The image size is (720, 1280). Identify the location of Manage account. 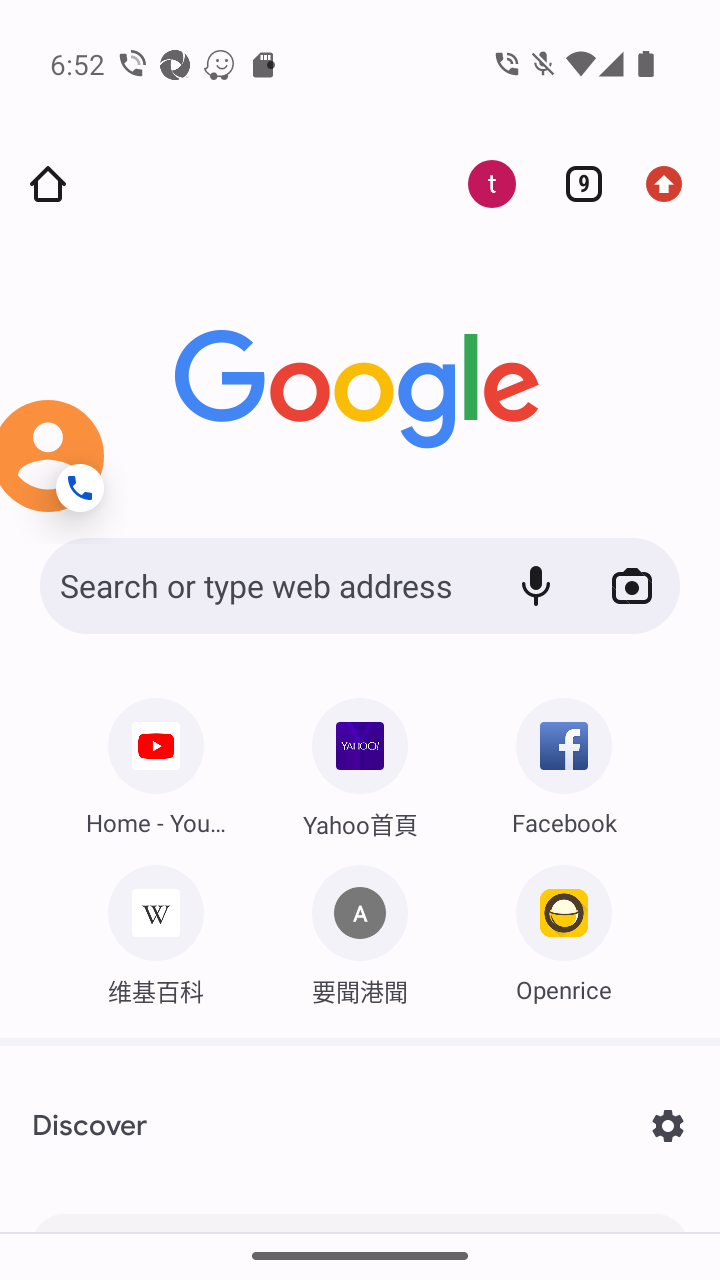
(480, 184).